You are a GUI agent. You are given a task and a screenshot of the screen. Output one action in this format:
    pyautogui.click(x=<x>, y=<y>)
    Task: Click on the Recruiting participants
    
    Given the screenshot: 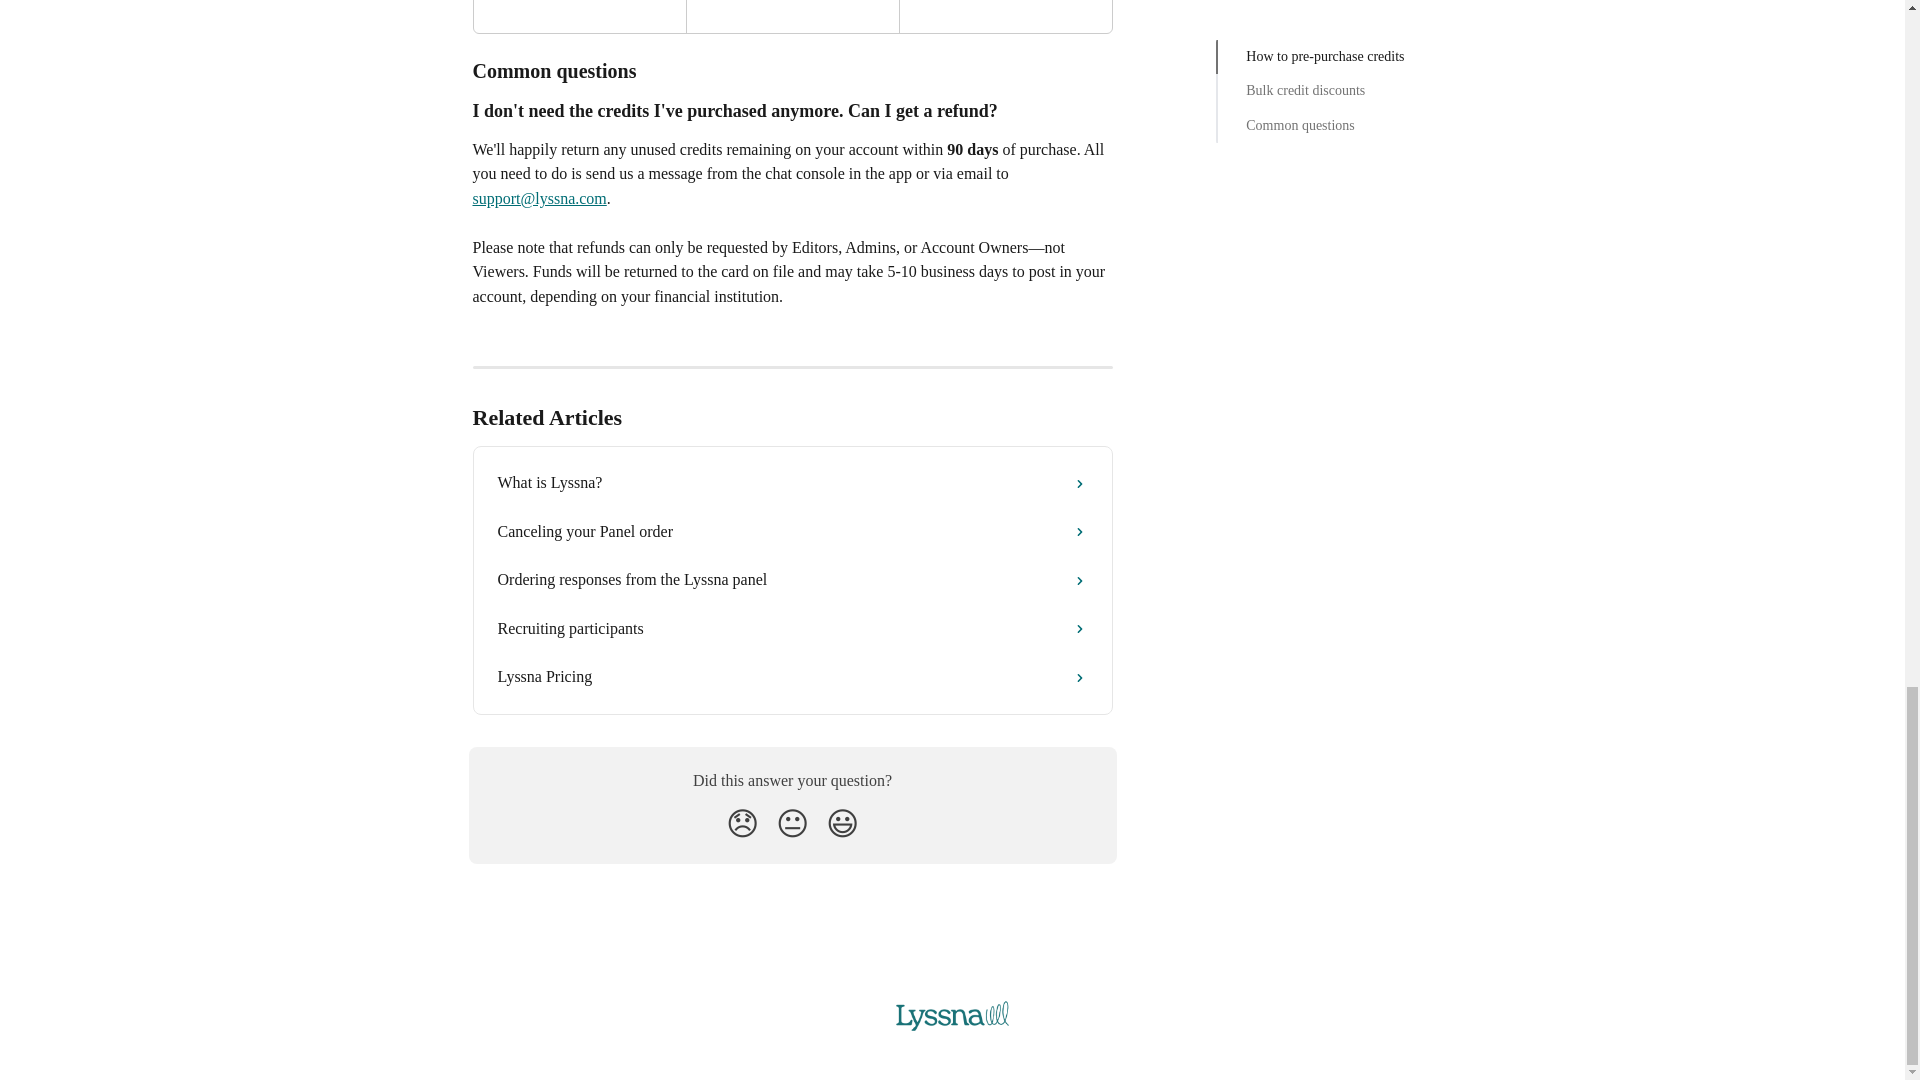 What is the action you would take?
    pyautogui.click(x=792, y=628)
    